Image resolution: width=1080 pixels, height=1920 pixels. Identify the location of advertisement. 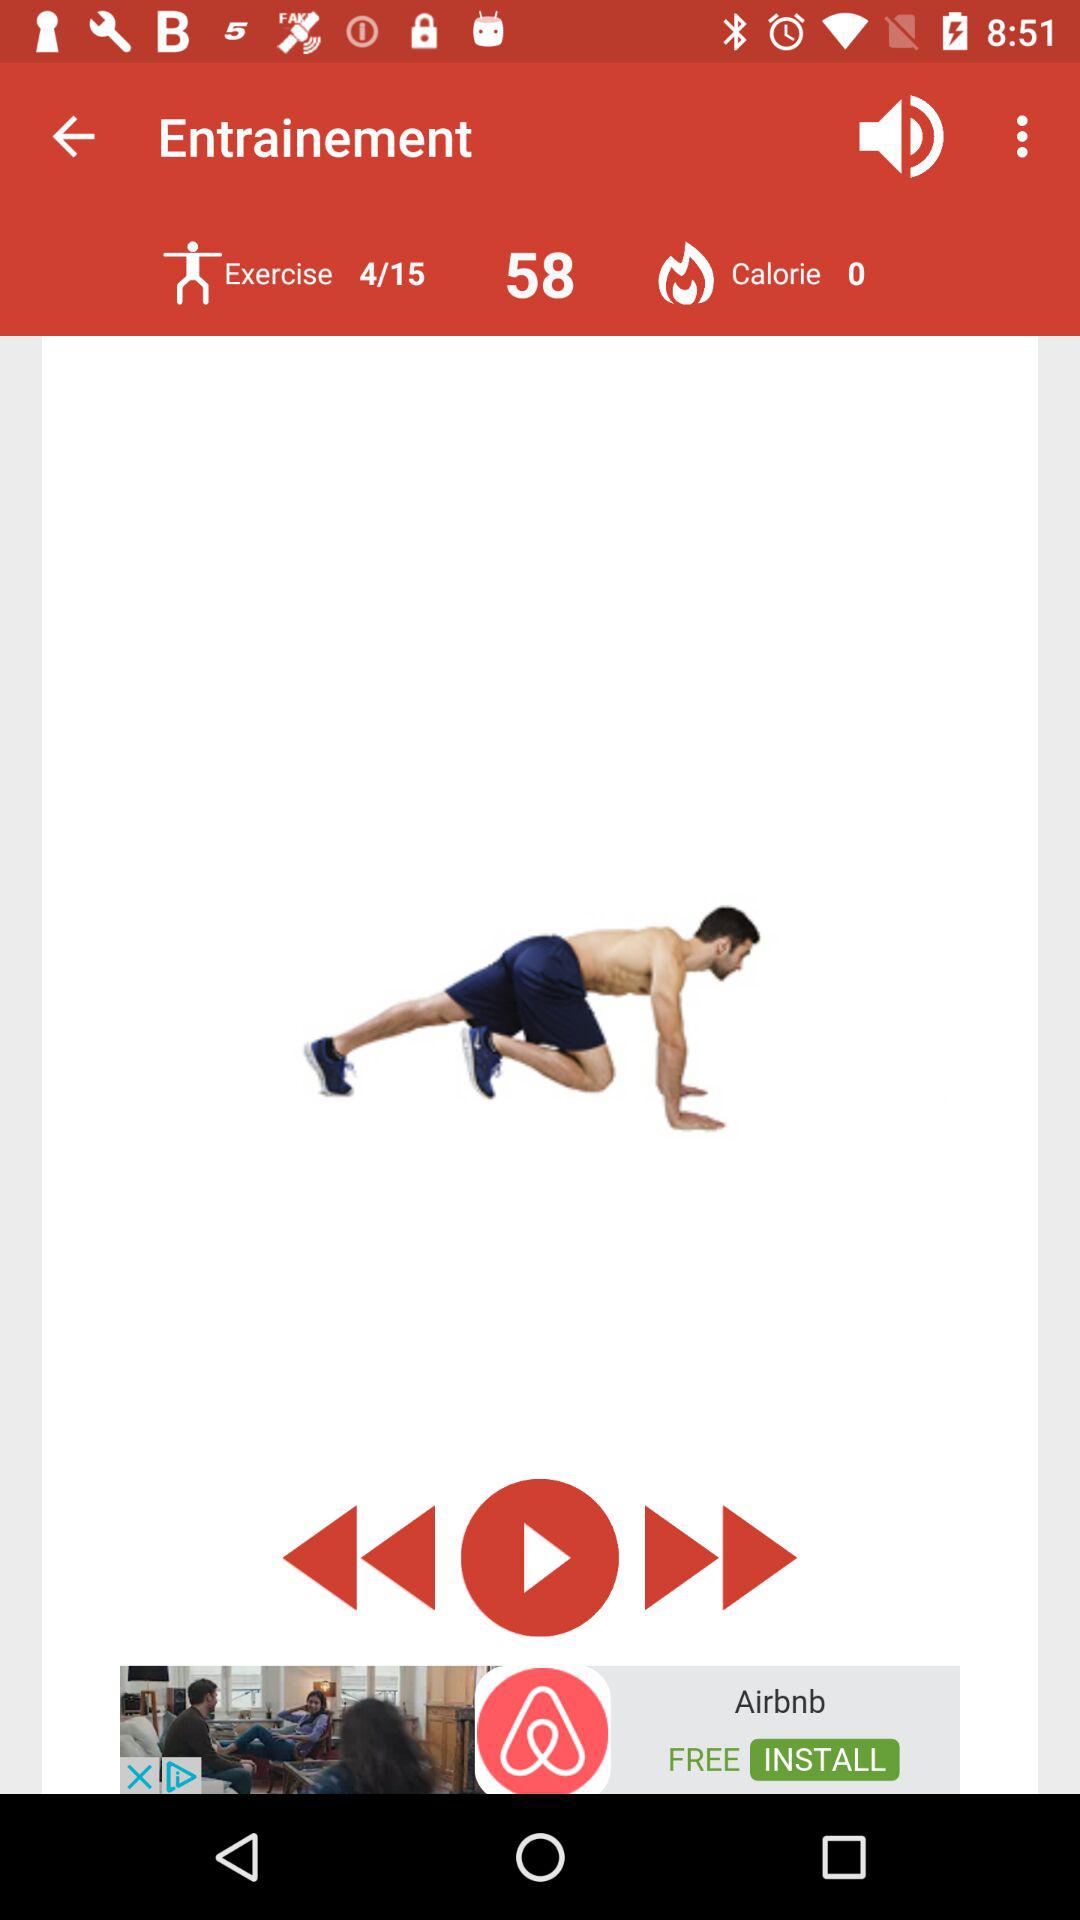
(540, 1728).